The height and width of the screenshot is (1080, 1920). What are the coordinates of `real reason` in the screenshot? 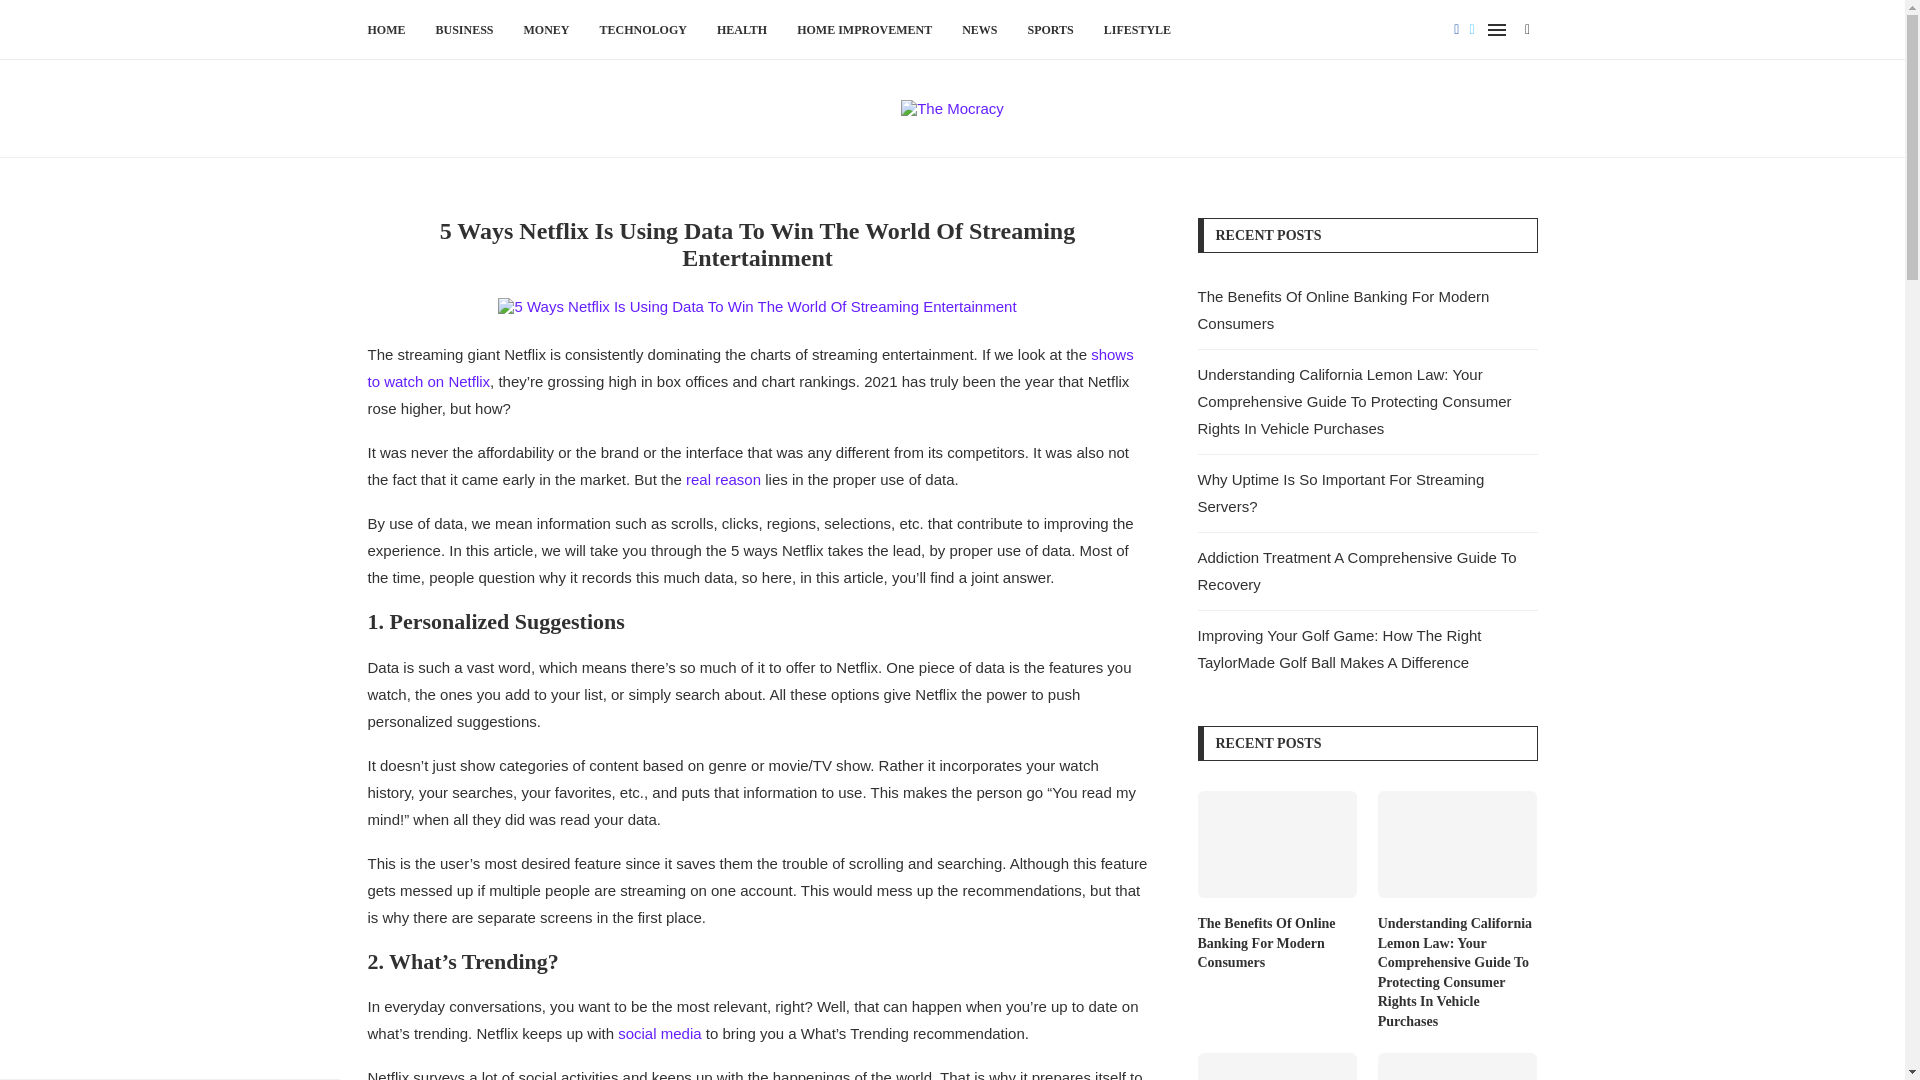 It's located at (722, 479).